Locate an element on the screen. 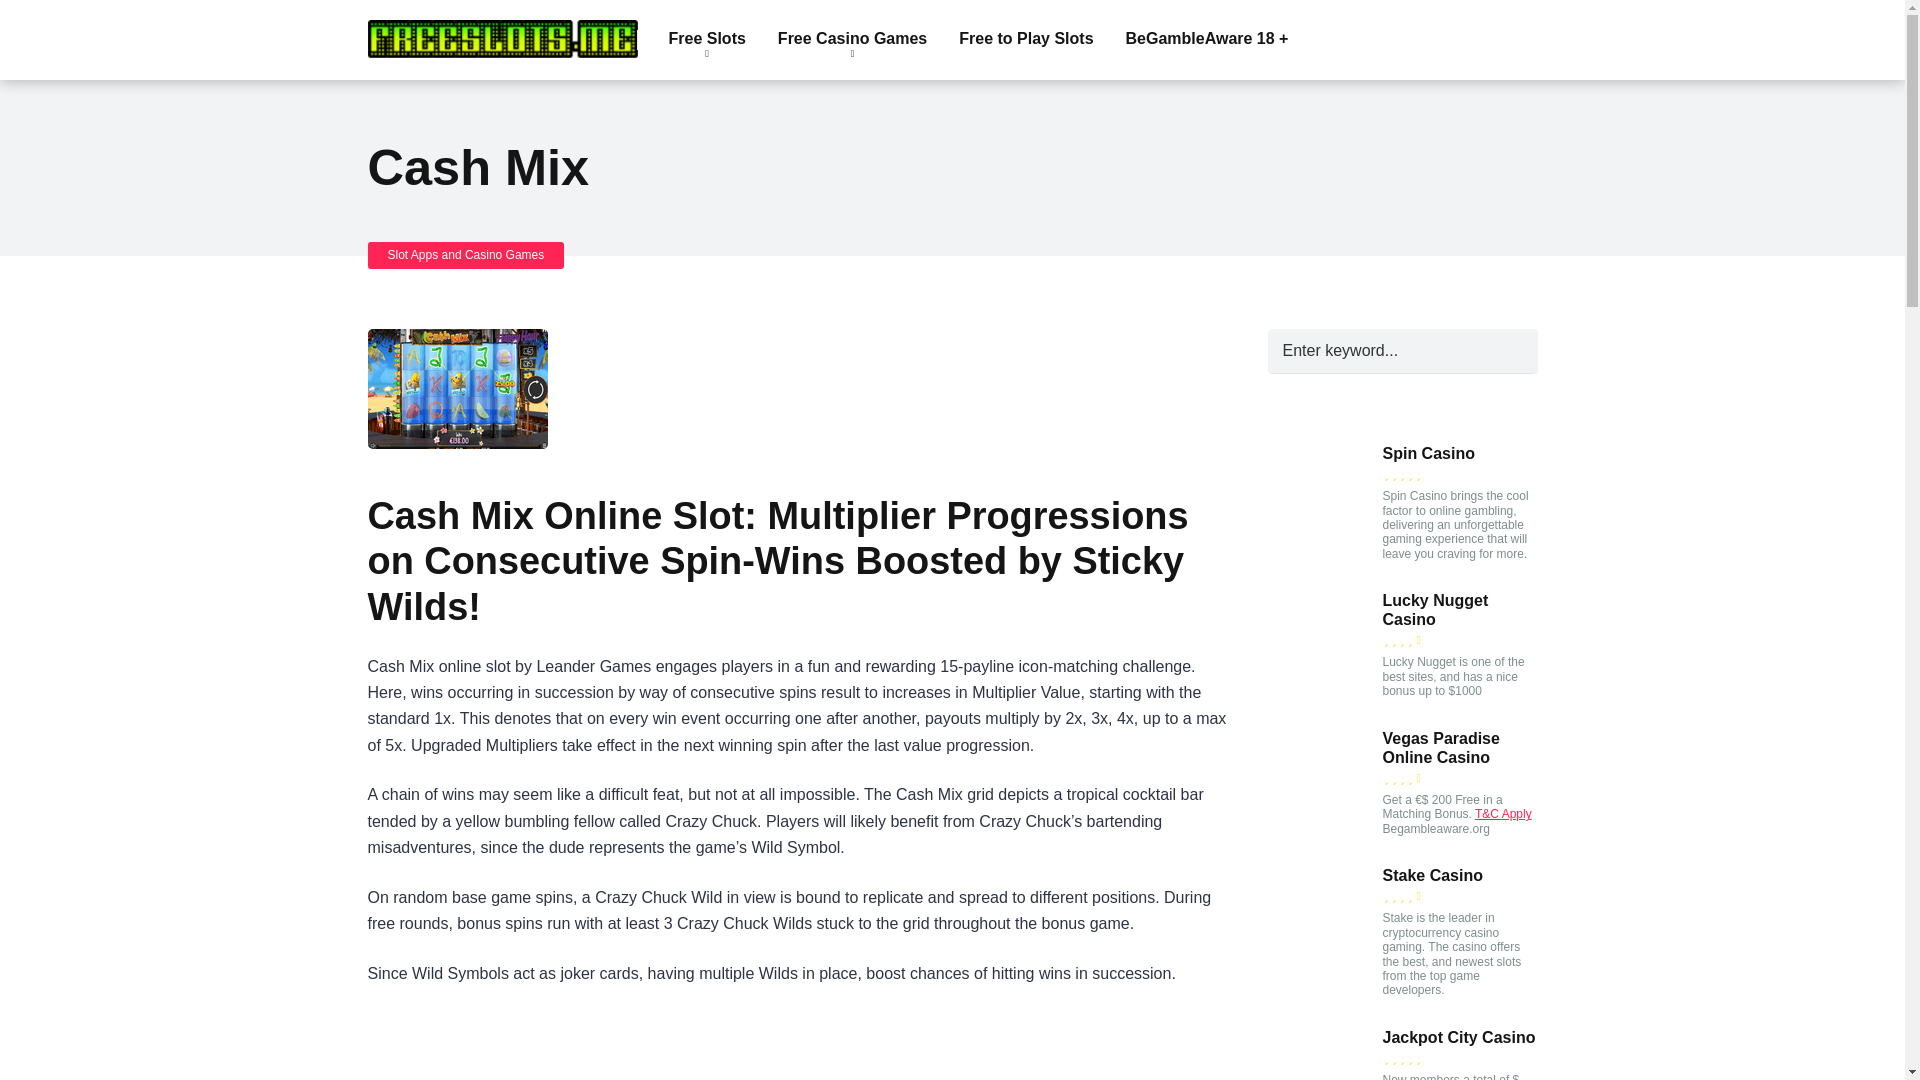  Free Casino Games is located at coordinates (852, 40).